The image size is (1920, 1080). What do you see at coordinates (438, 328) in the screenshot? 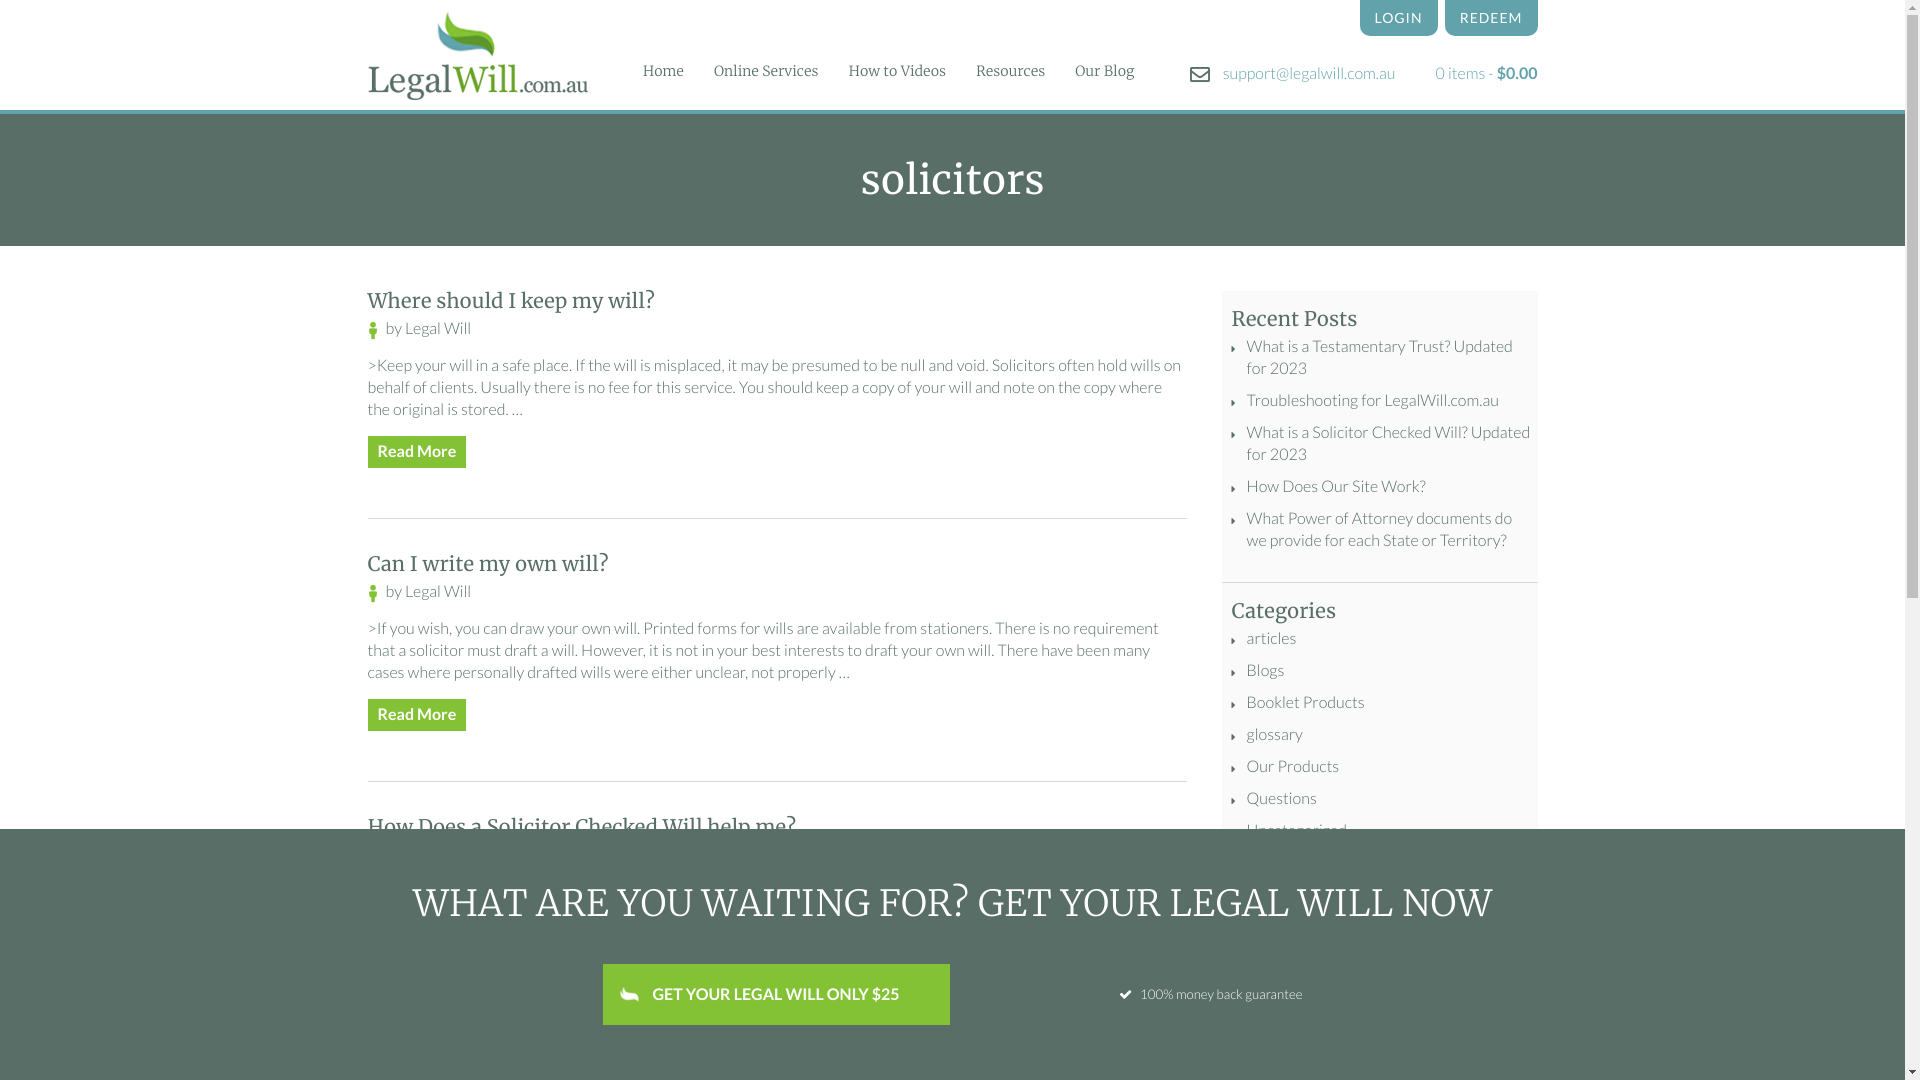
I see `Legal Will` at bounding box center [438, 328].